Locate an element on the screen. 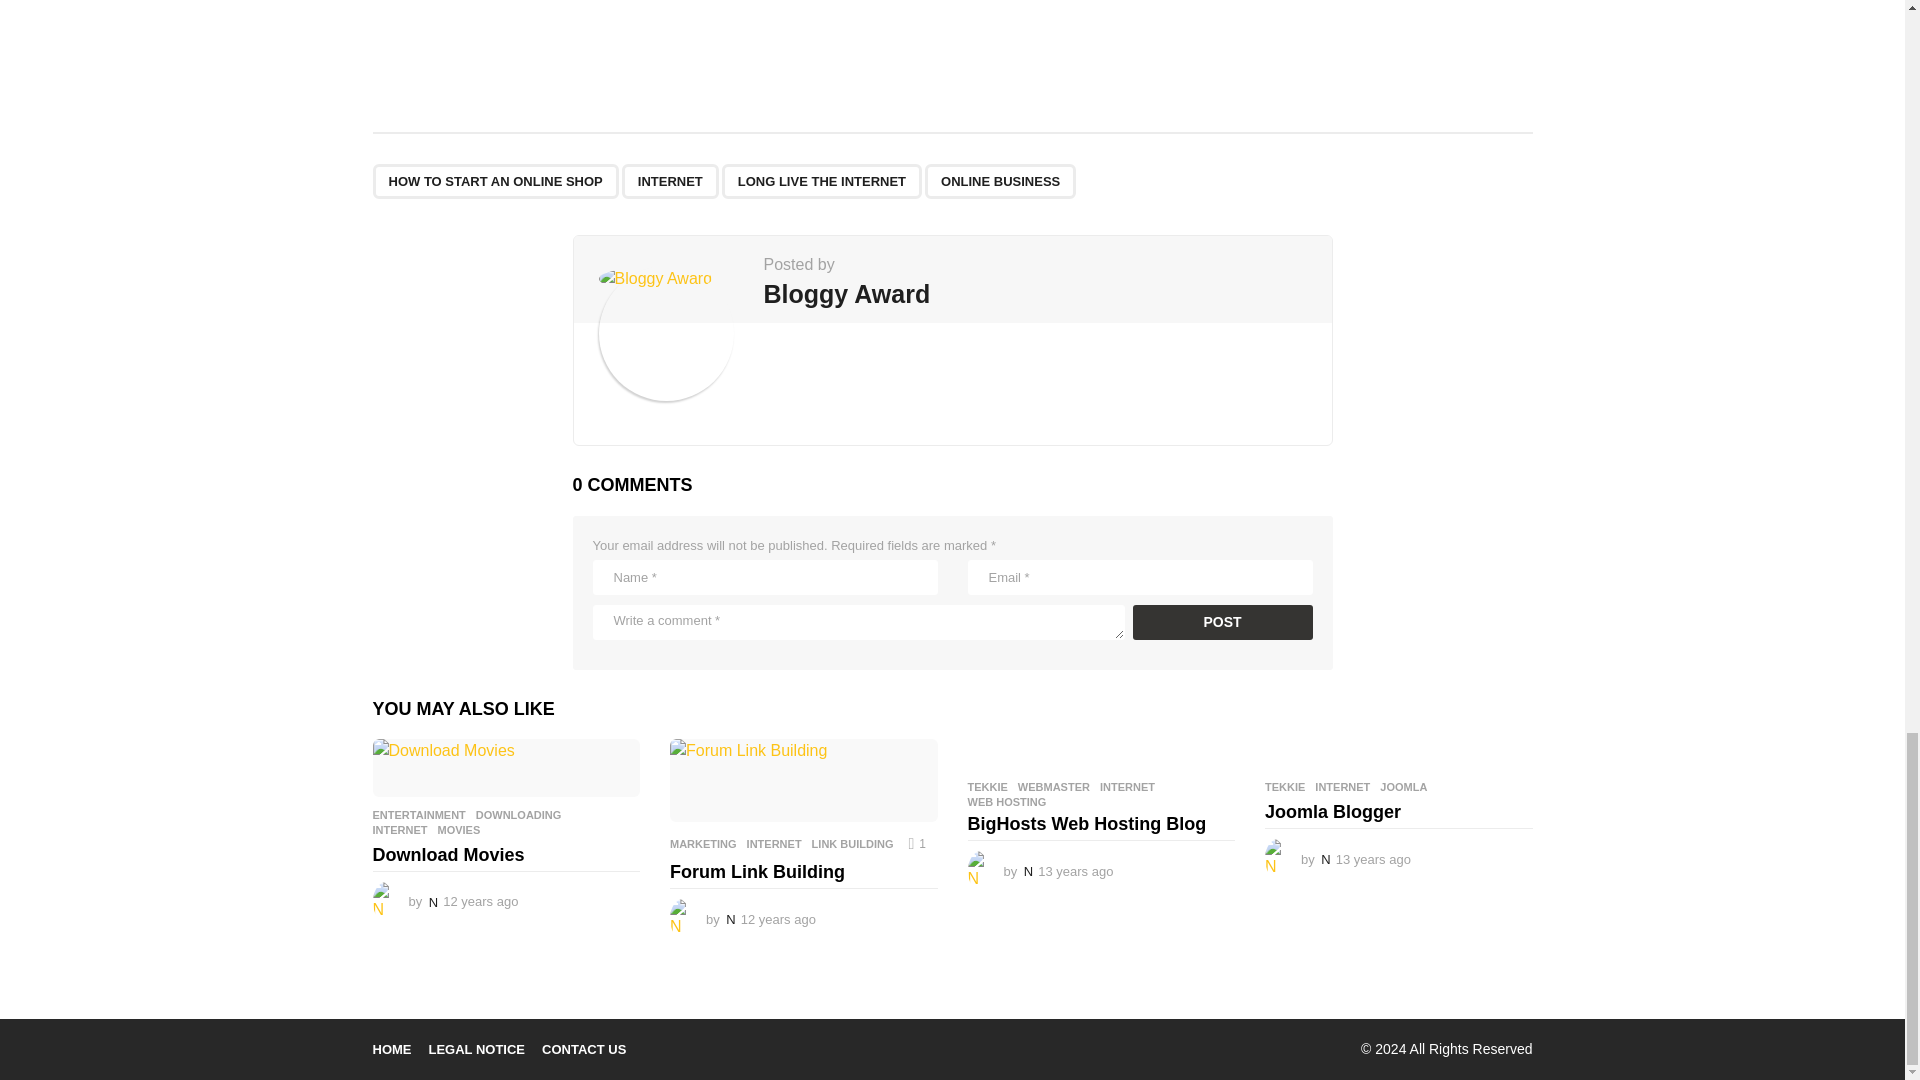 The image size is (1920, 1080). INTERNET is located at coordinates (399, 830).